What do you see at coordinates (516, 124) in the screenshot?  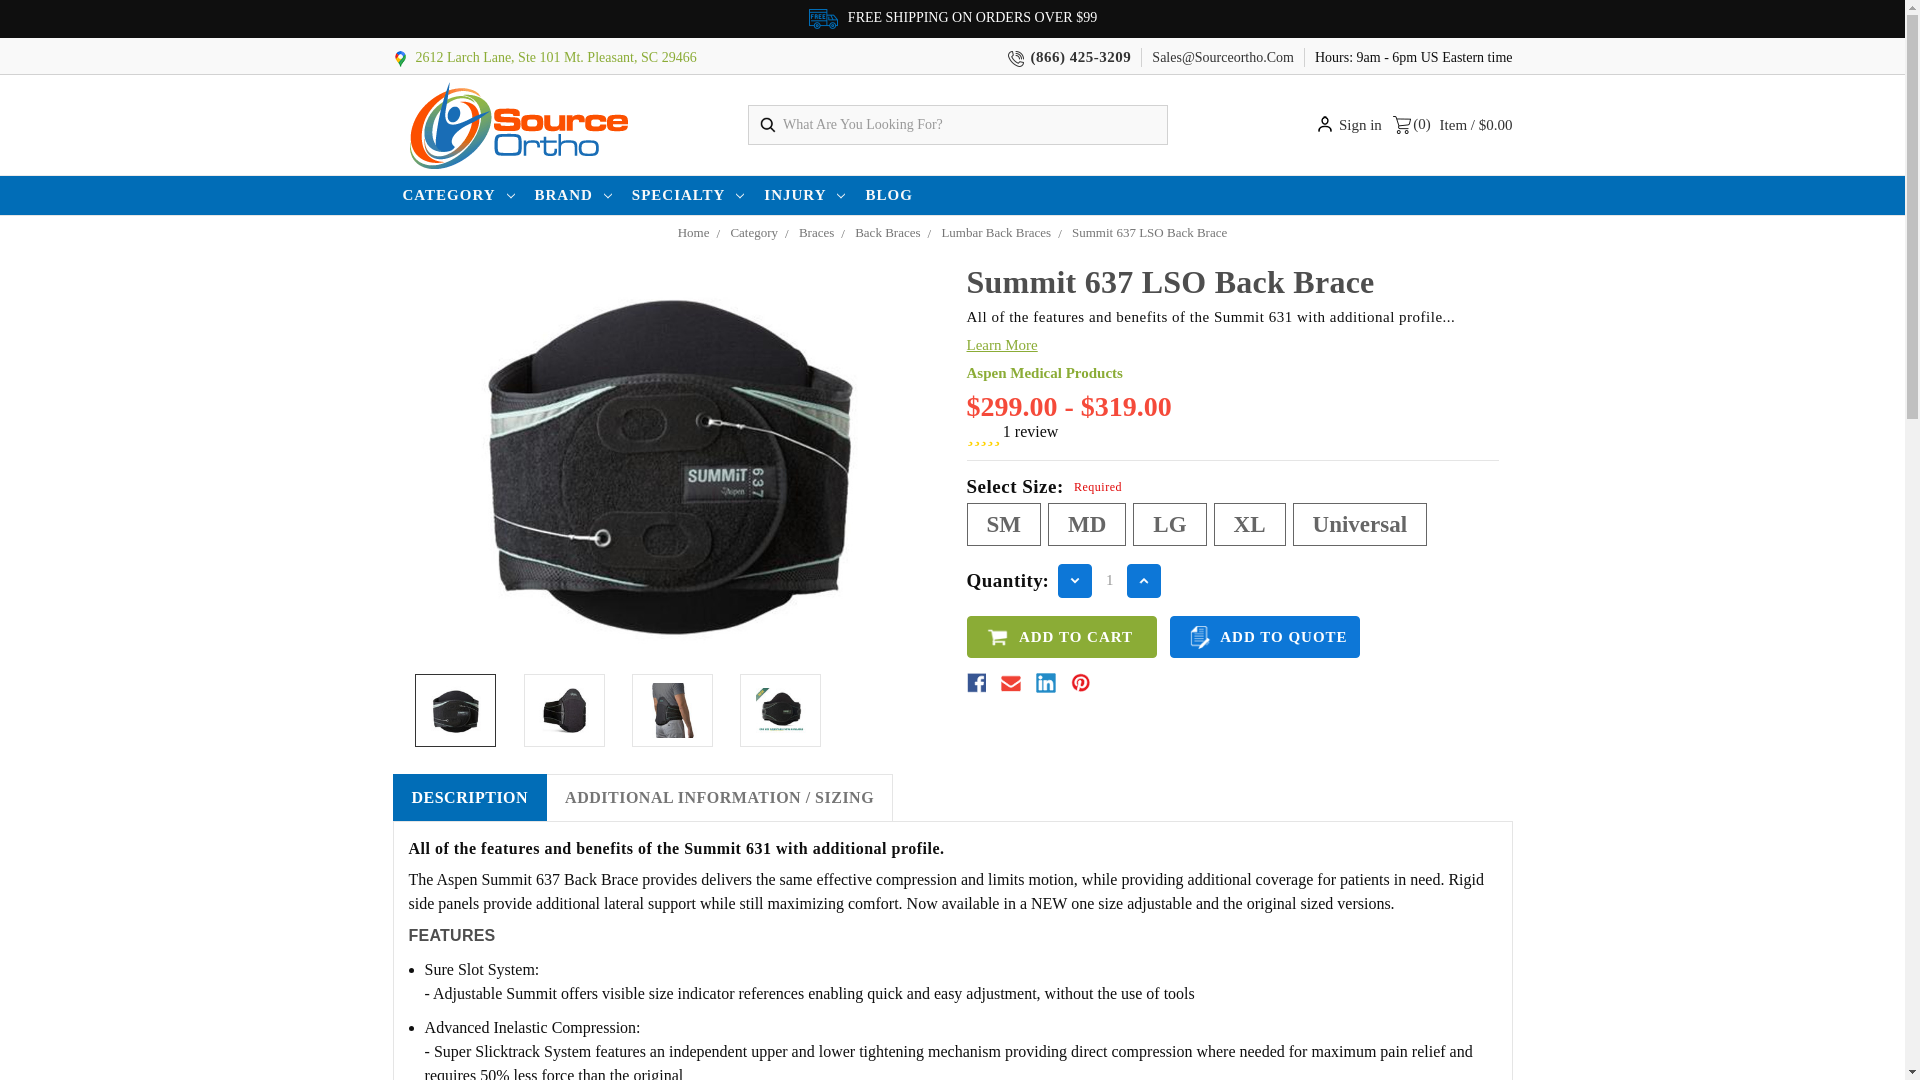 I see `SourceOrtho` at bounding box center [516, 124].